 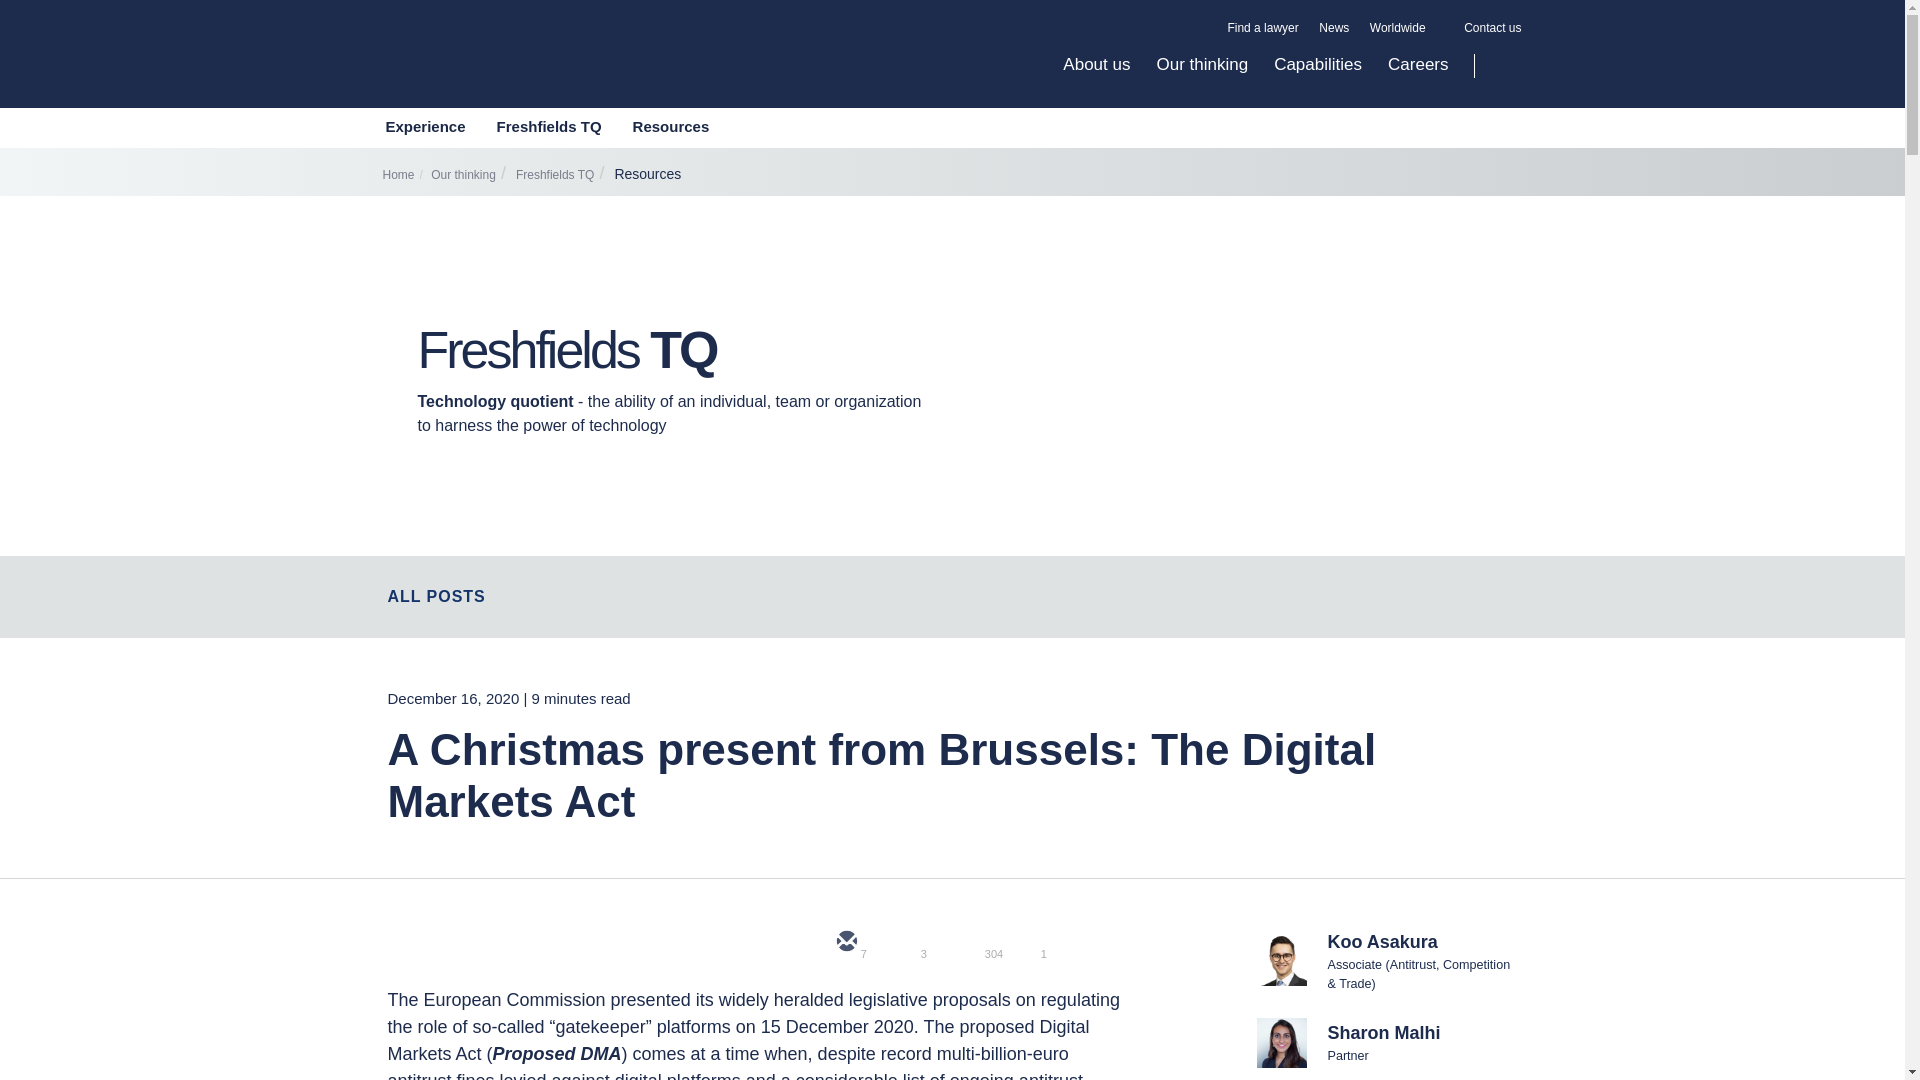 I want to click on Our thinking, so click(x=1202, y=80).